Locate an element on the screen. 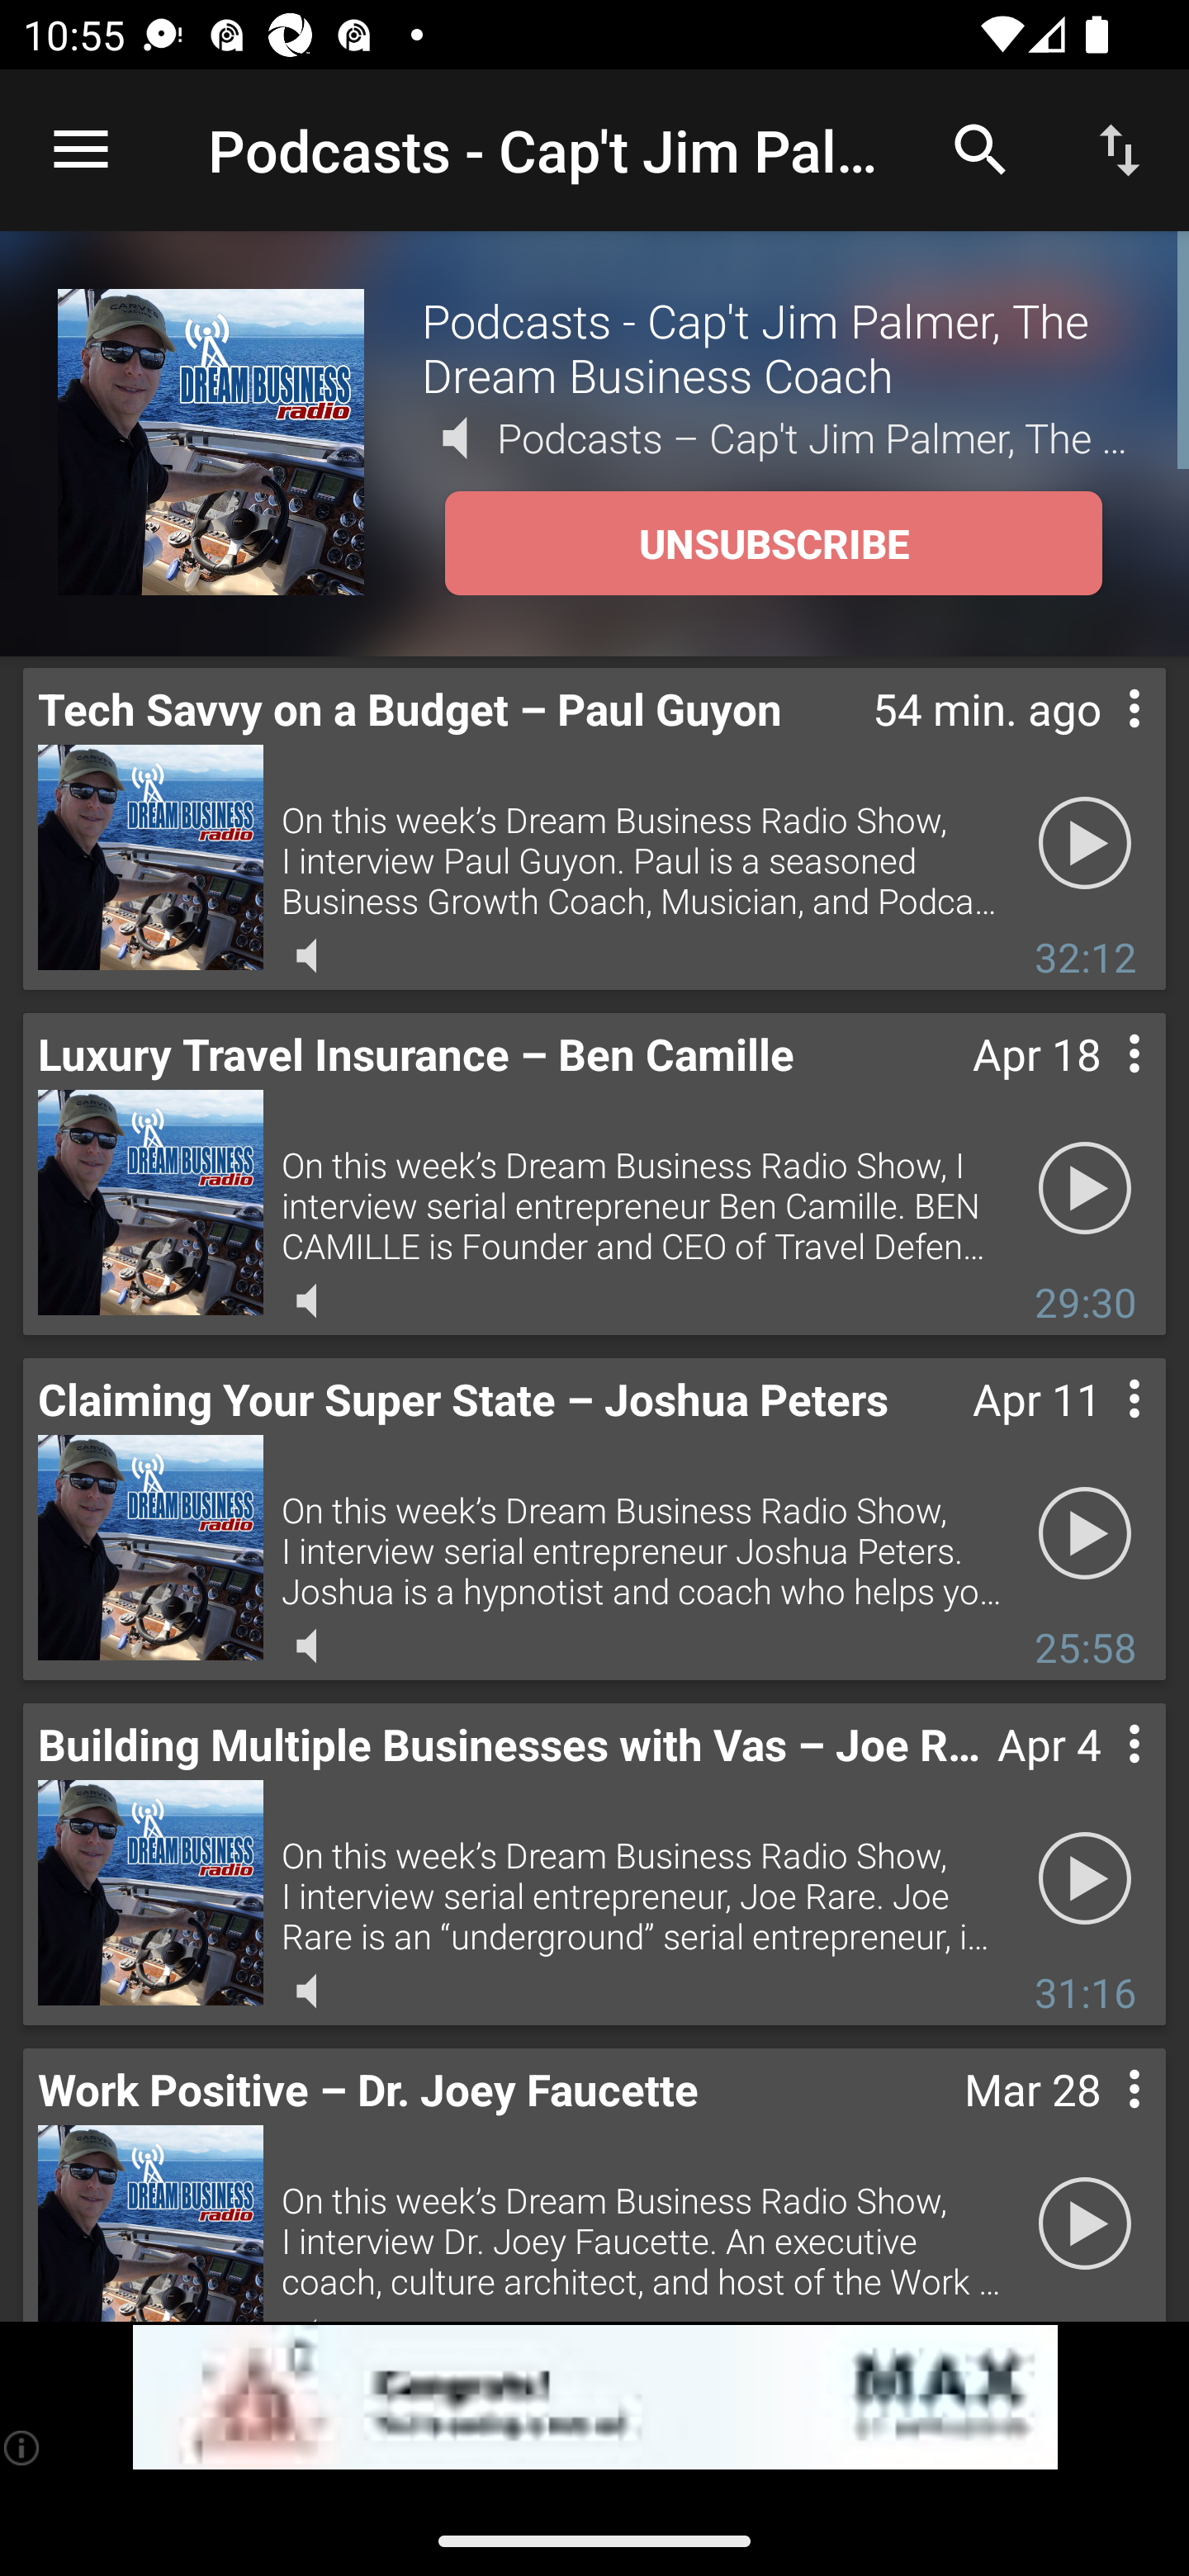  Contextual menu is located at coordinates (1098, 2121).